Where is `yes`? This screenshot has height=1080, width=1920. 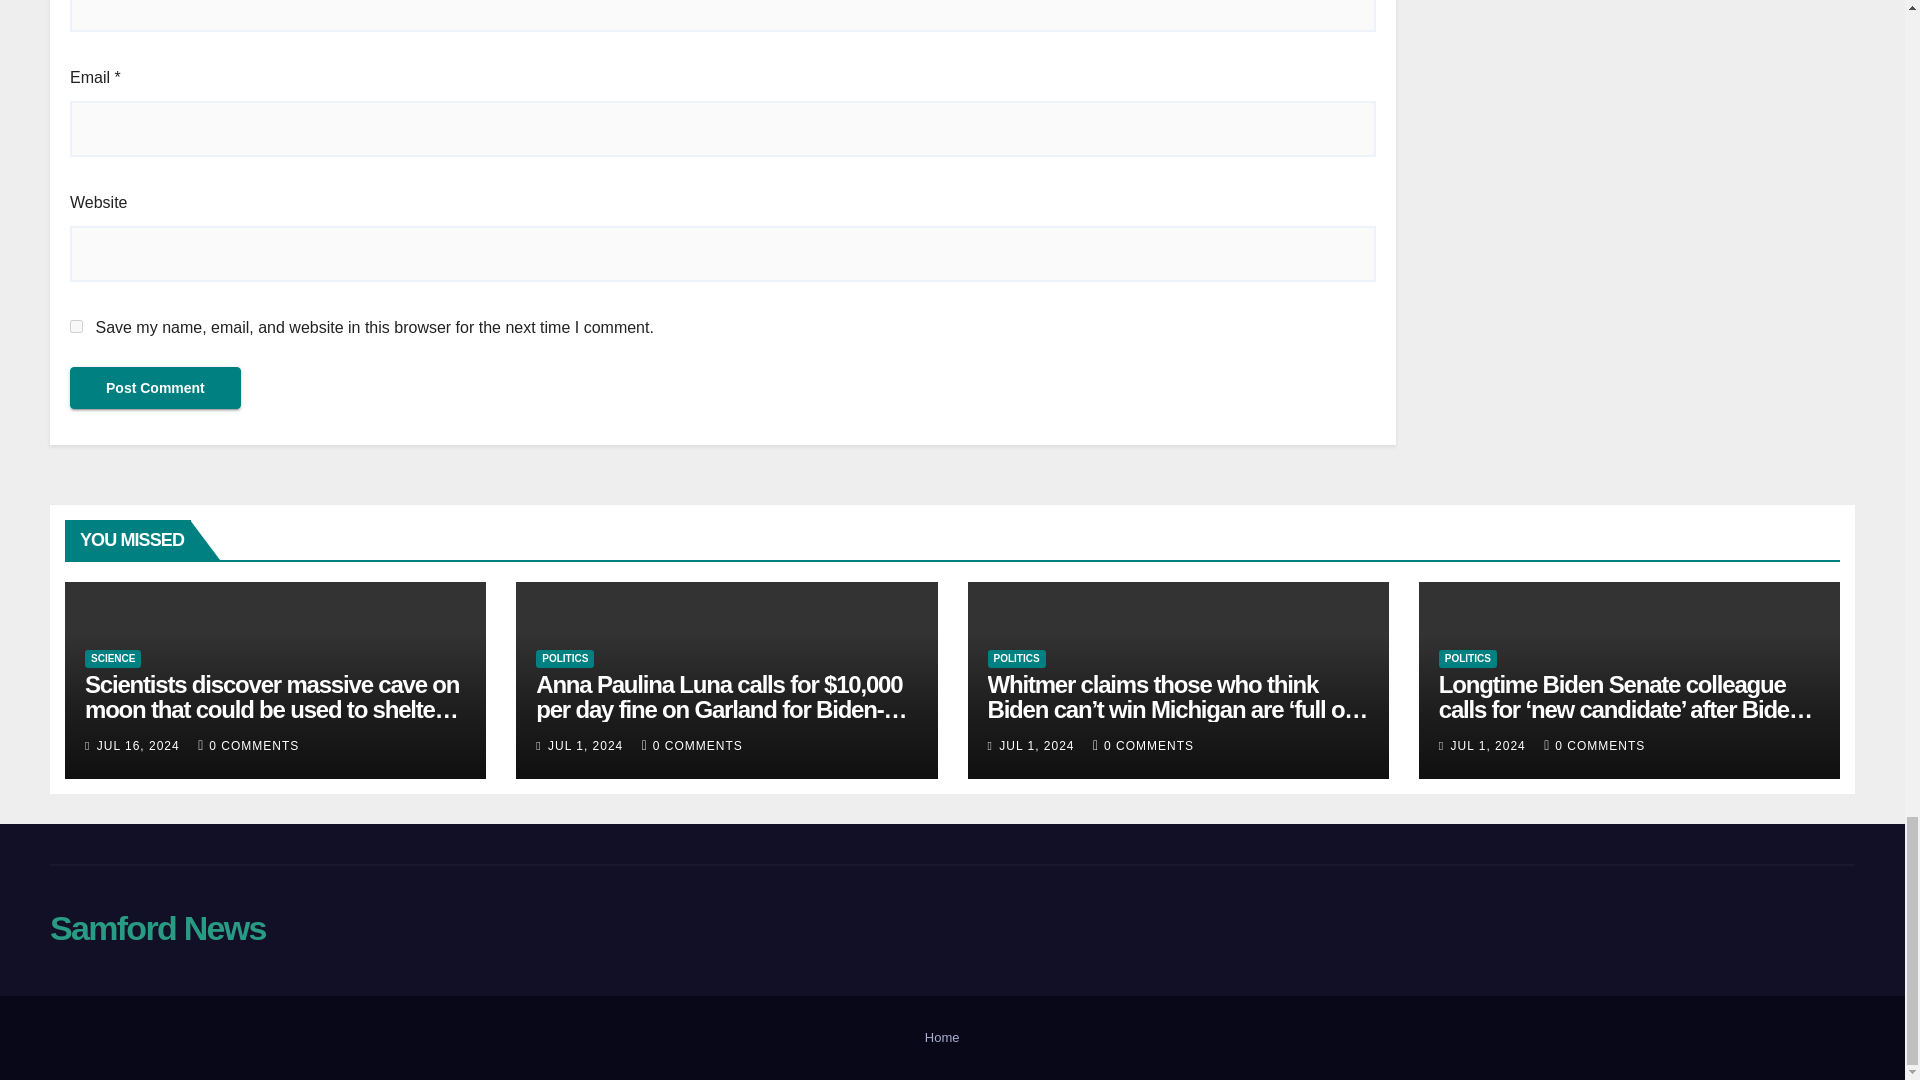
yes is located at coordinates (76, 326).